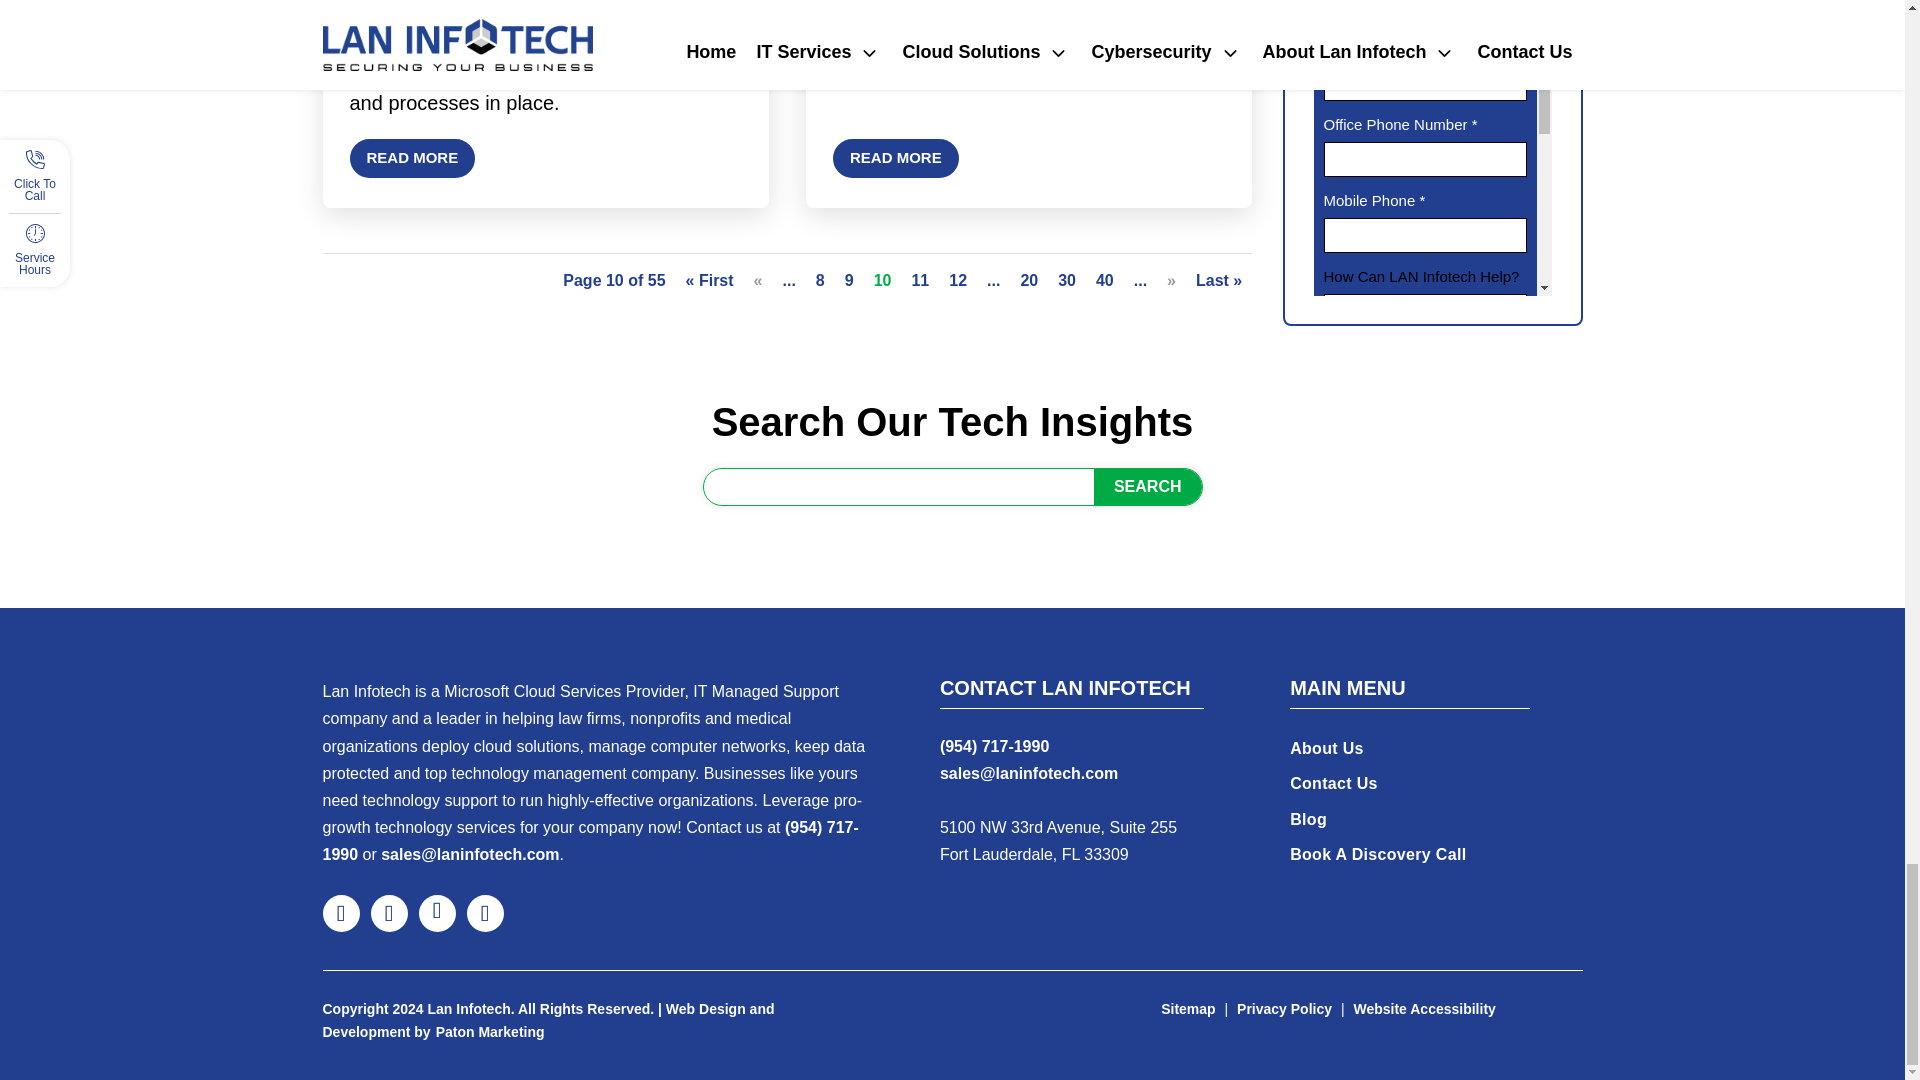 The width and height of the screenshot is (1920, 1080). What do you see at coordinates (920, 280) in the screenshot?
I see `Page 11` at bounding box center [920, 280].